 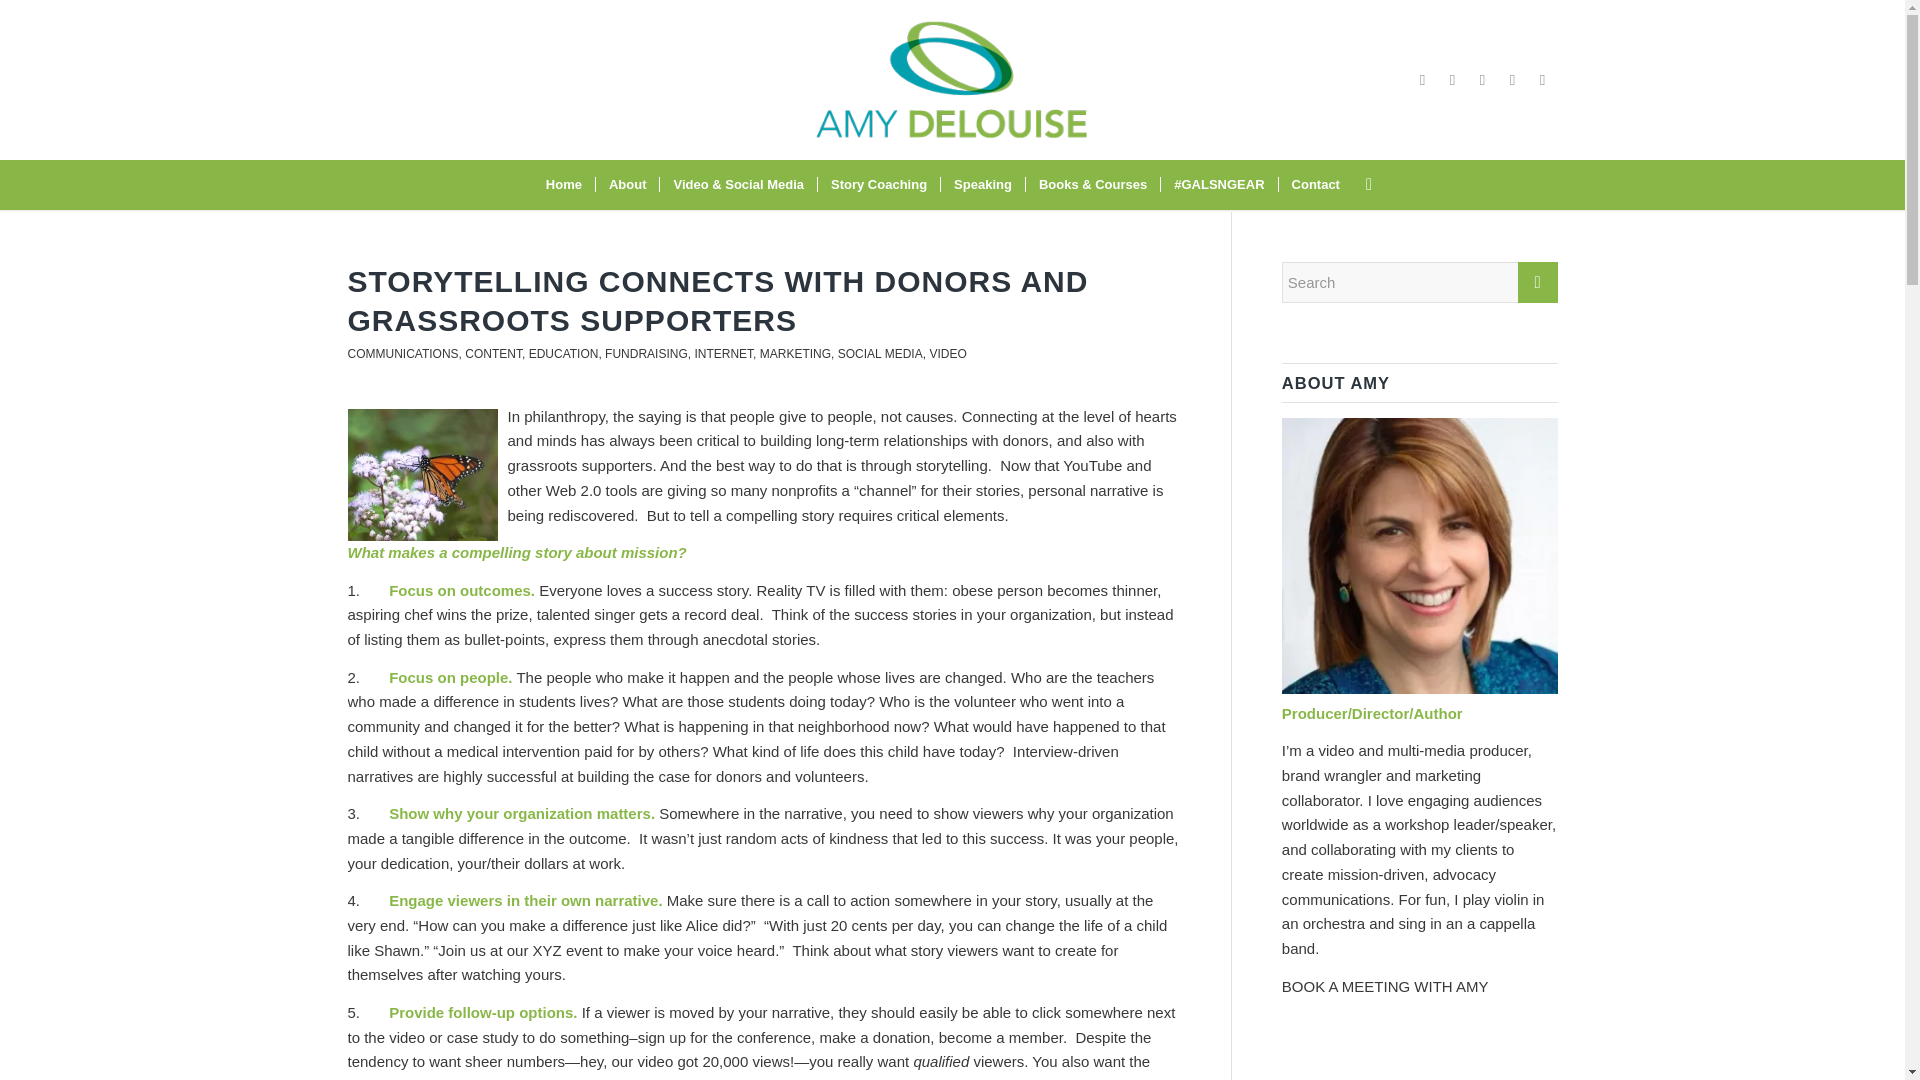 I want to click on Speaking, so click(x=982, y=184).